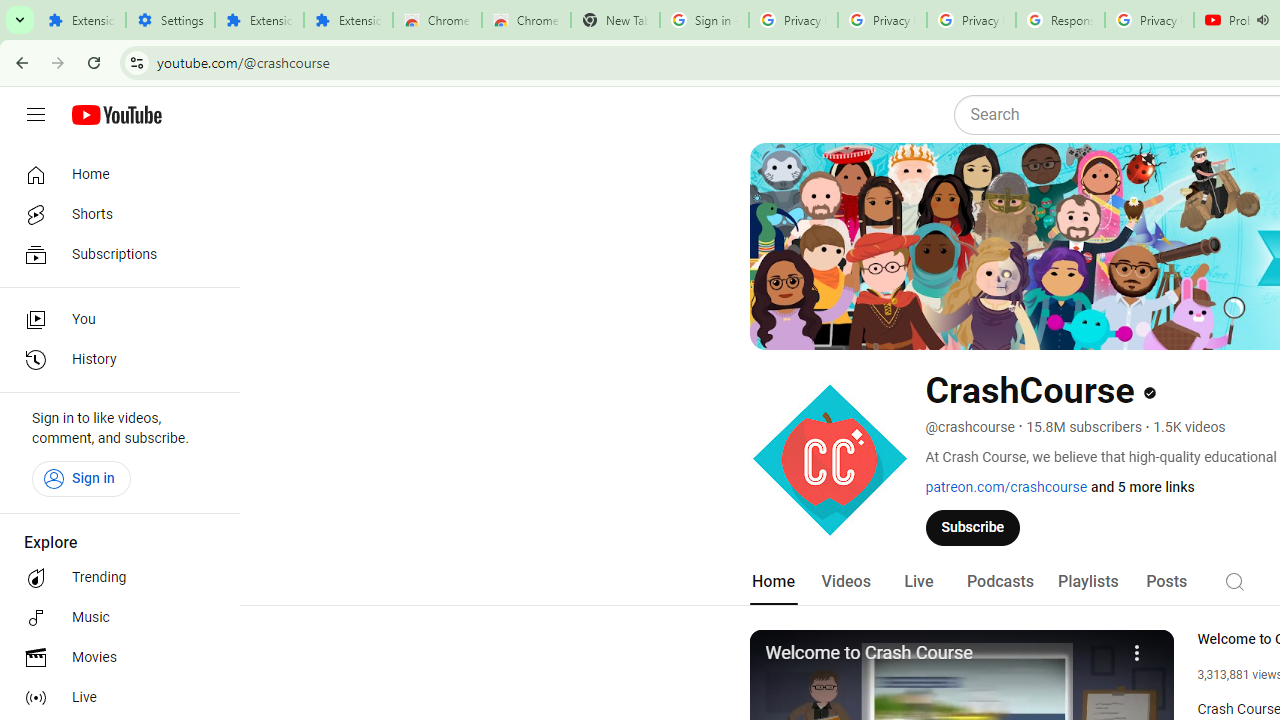  Describe the element at coordinates (1234, 580) in the screenshot. I see `Search` at that location.